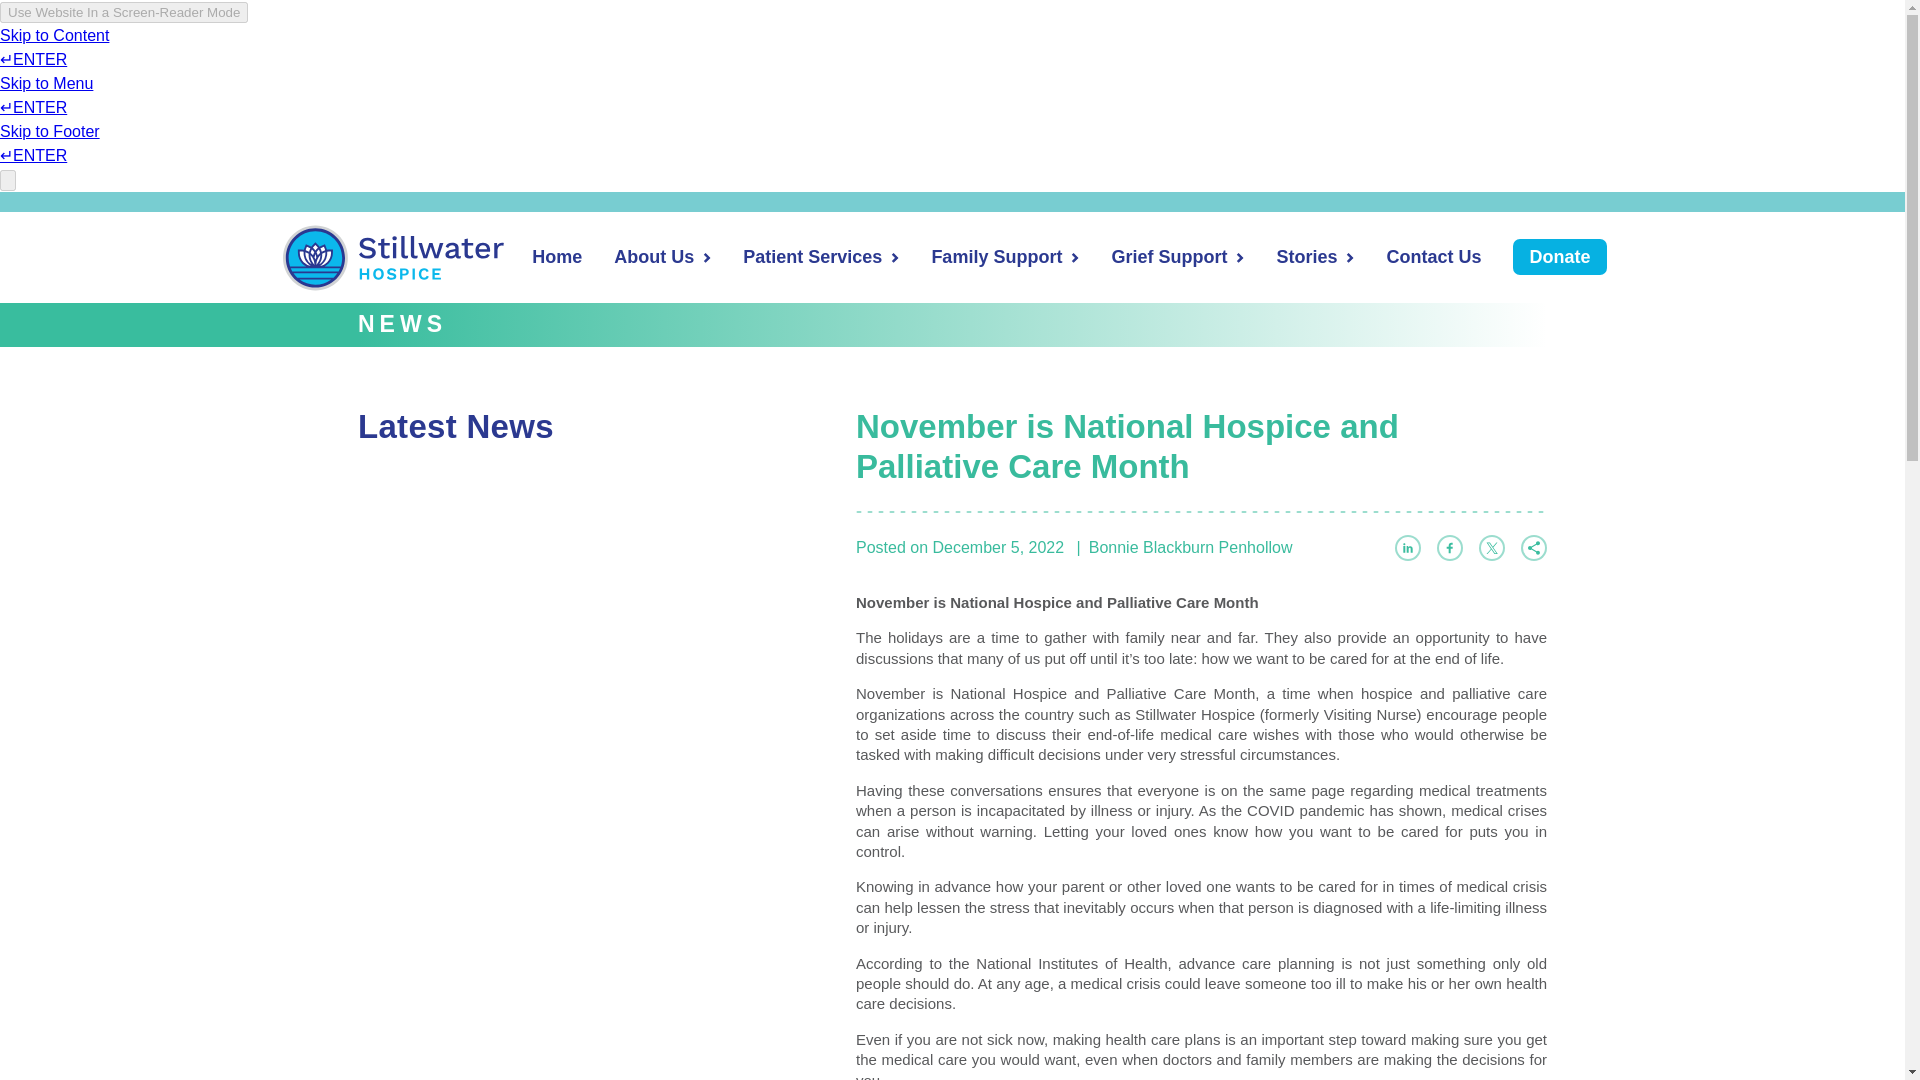 The width and height of the screenshot is (1920, 1080). Describe the element at coordinates (1168, 256) in the screenshot. I see `Grief Support` at that location.